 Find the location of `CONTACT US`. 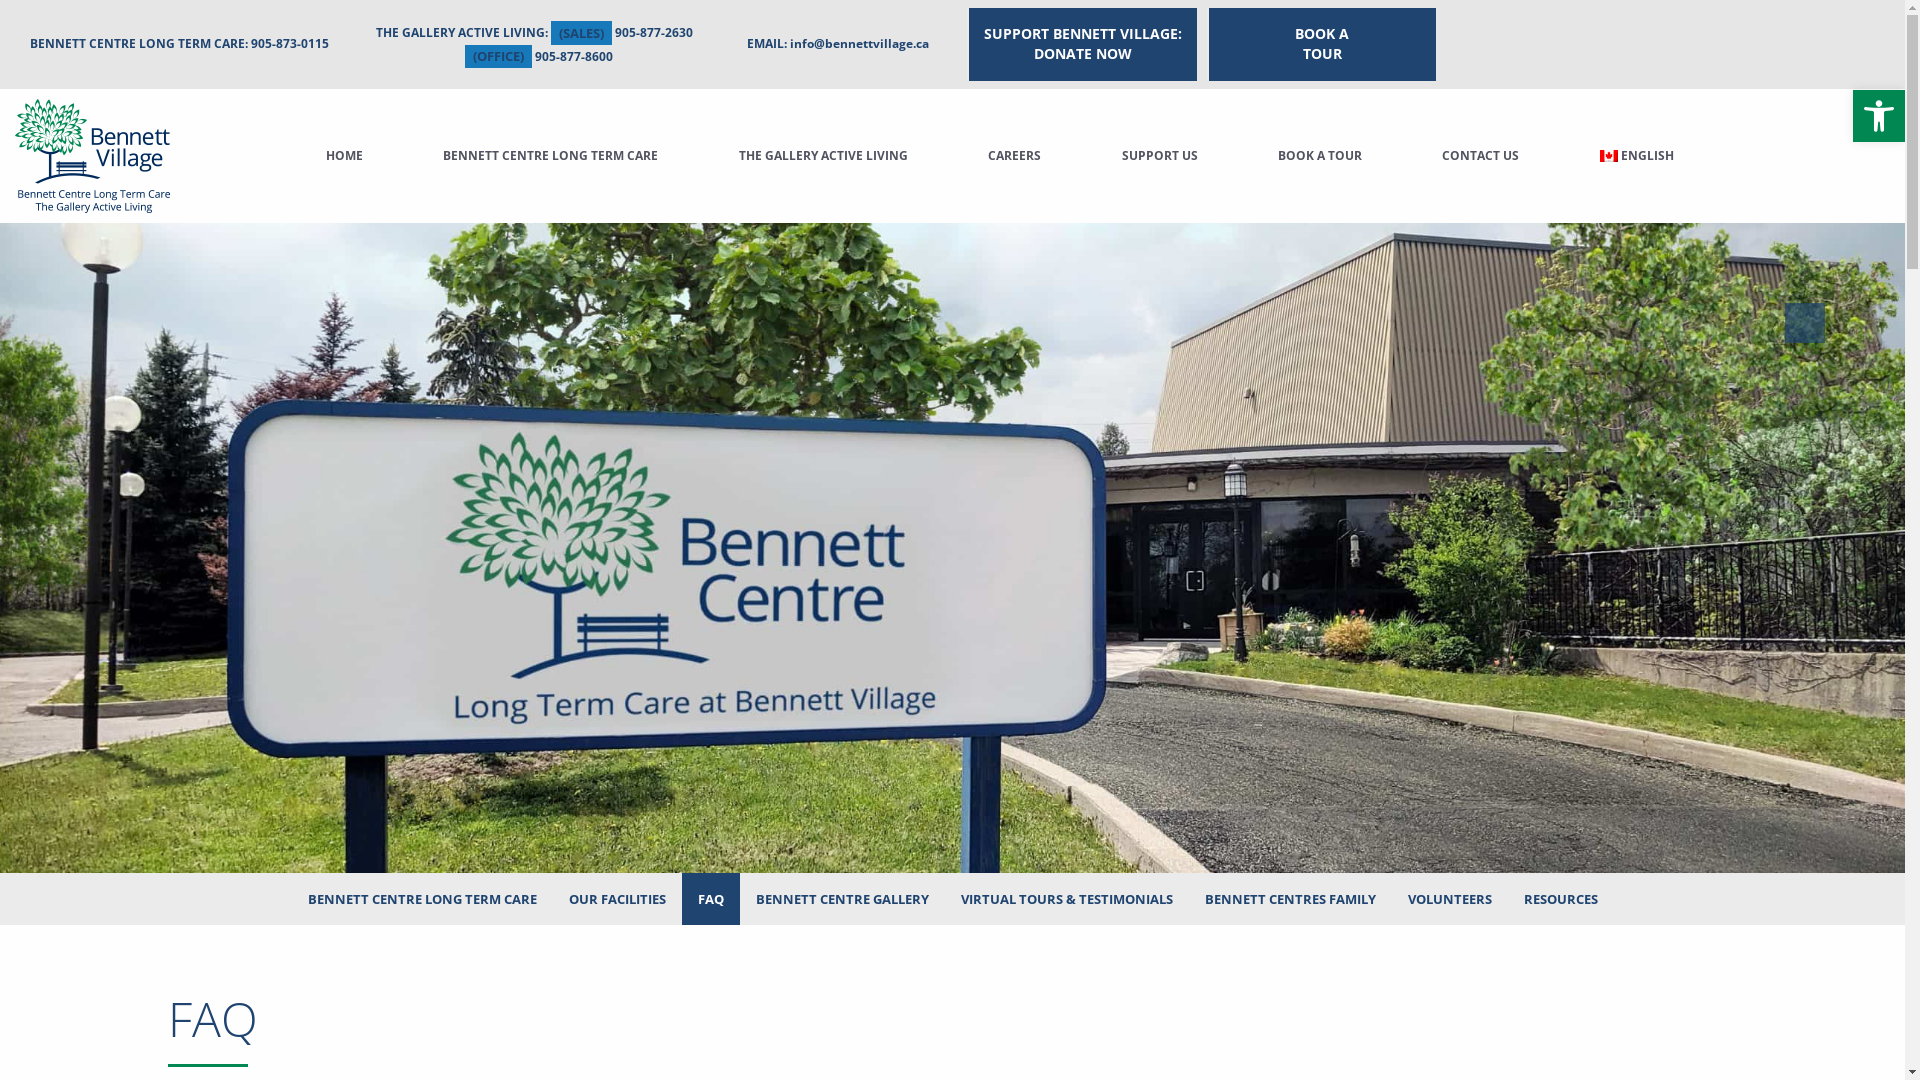

CONTACT US is located at coordinates (1480, 156).